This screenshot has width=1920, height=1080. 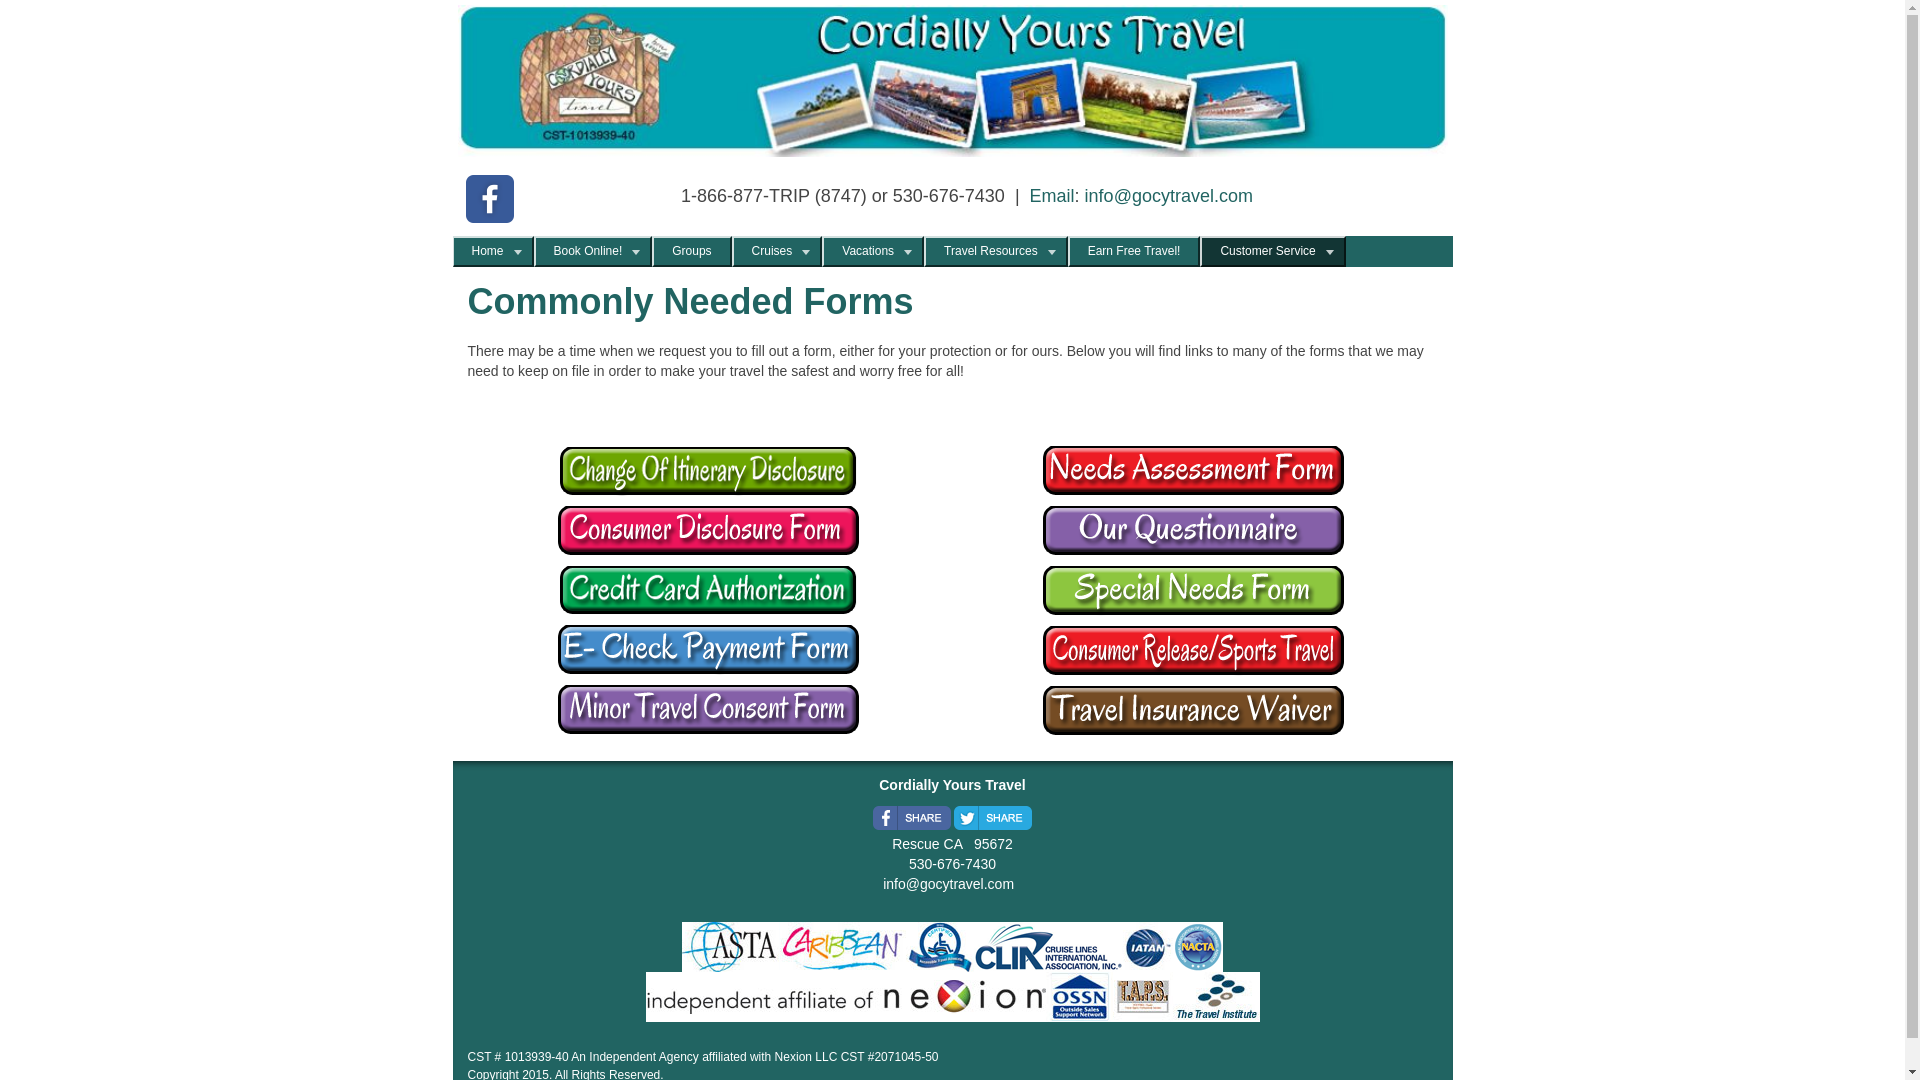 What do you see at coordinates (990, 250) in the screenshot?
I see `Travel Resources` at bounding box center [990, 250].